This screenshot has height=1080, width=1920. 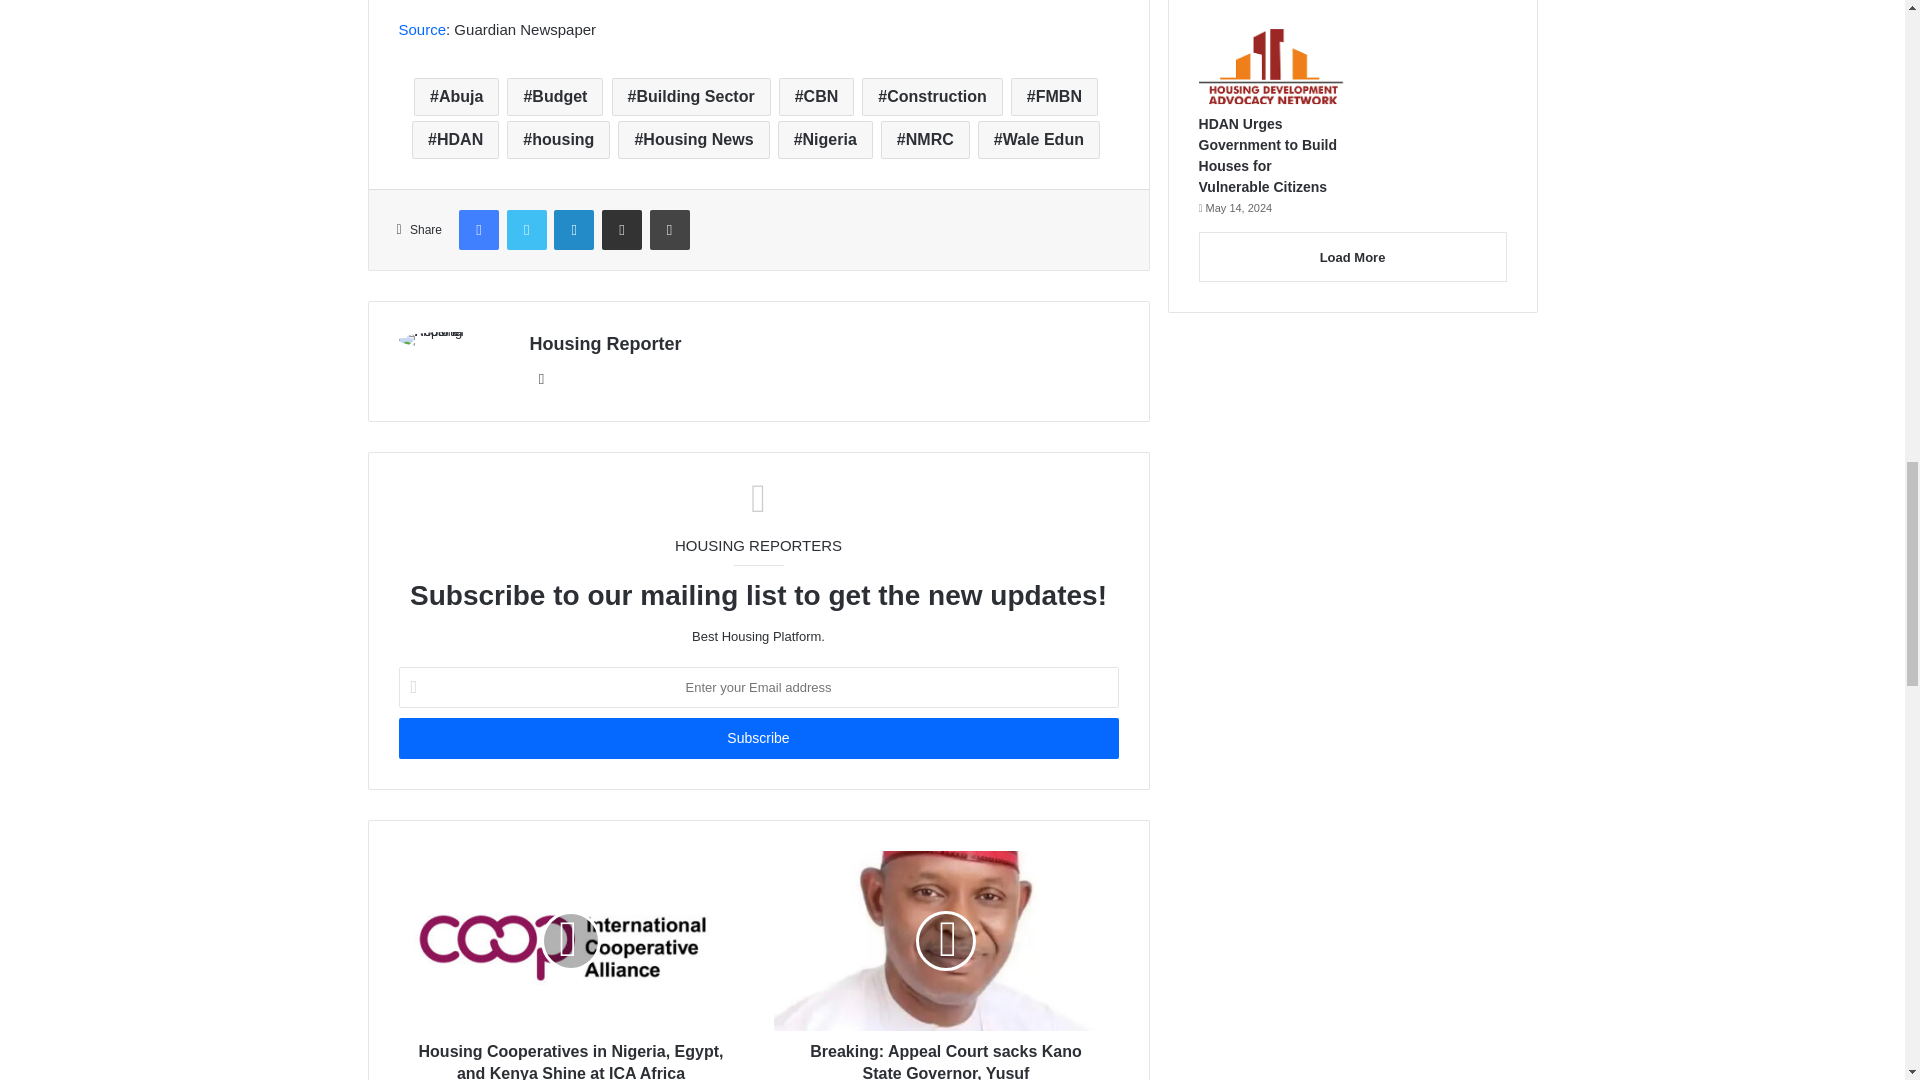 I want to click on Construction, so click(x=932, y=96).